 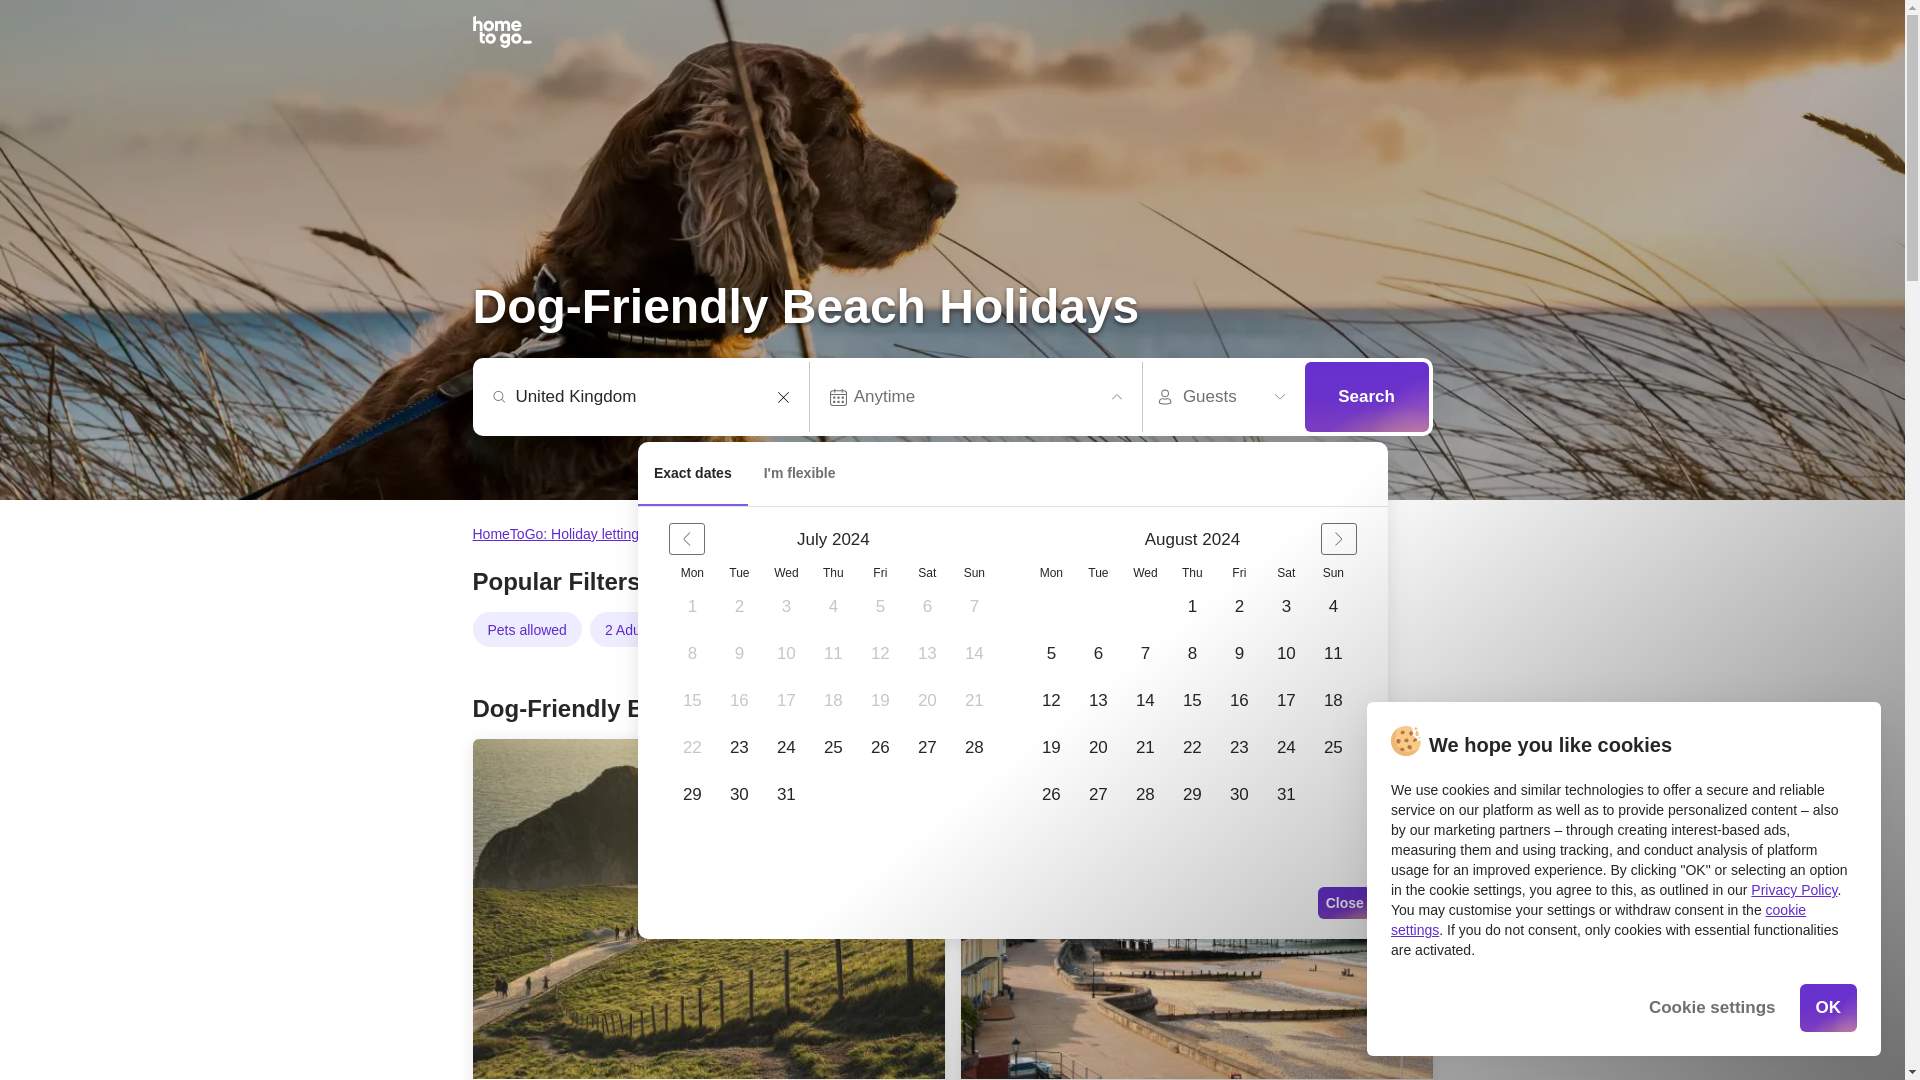 I want to click on Wed, so click(x=1144, y=572).